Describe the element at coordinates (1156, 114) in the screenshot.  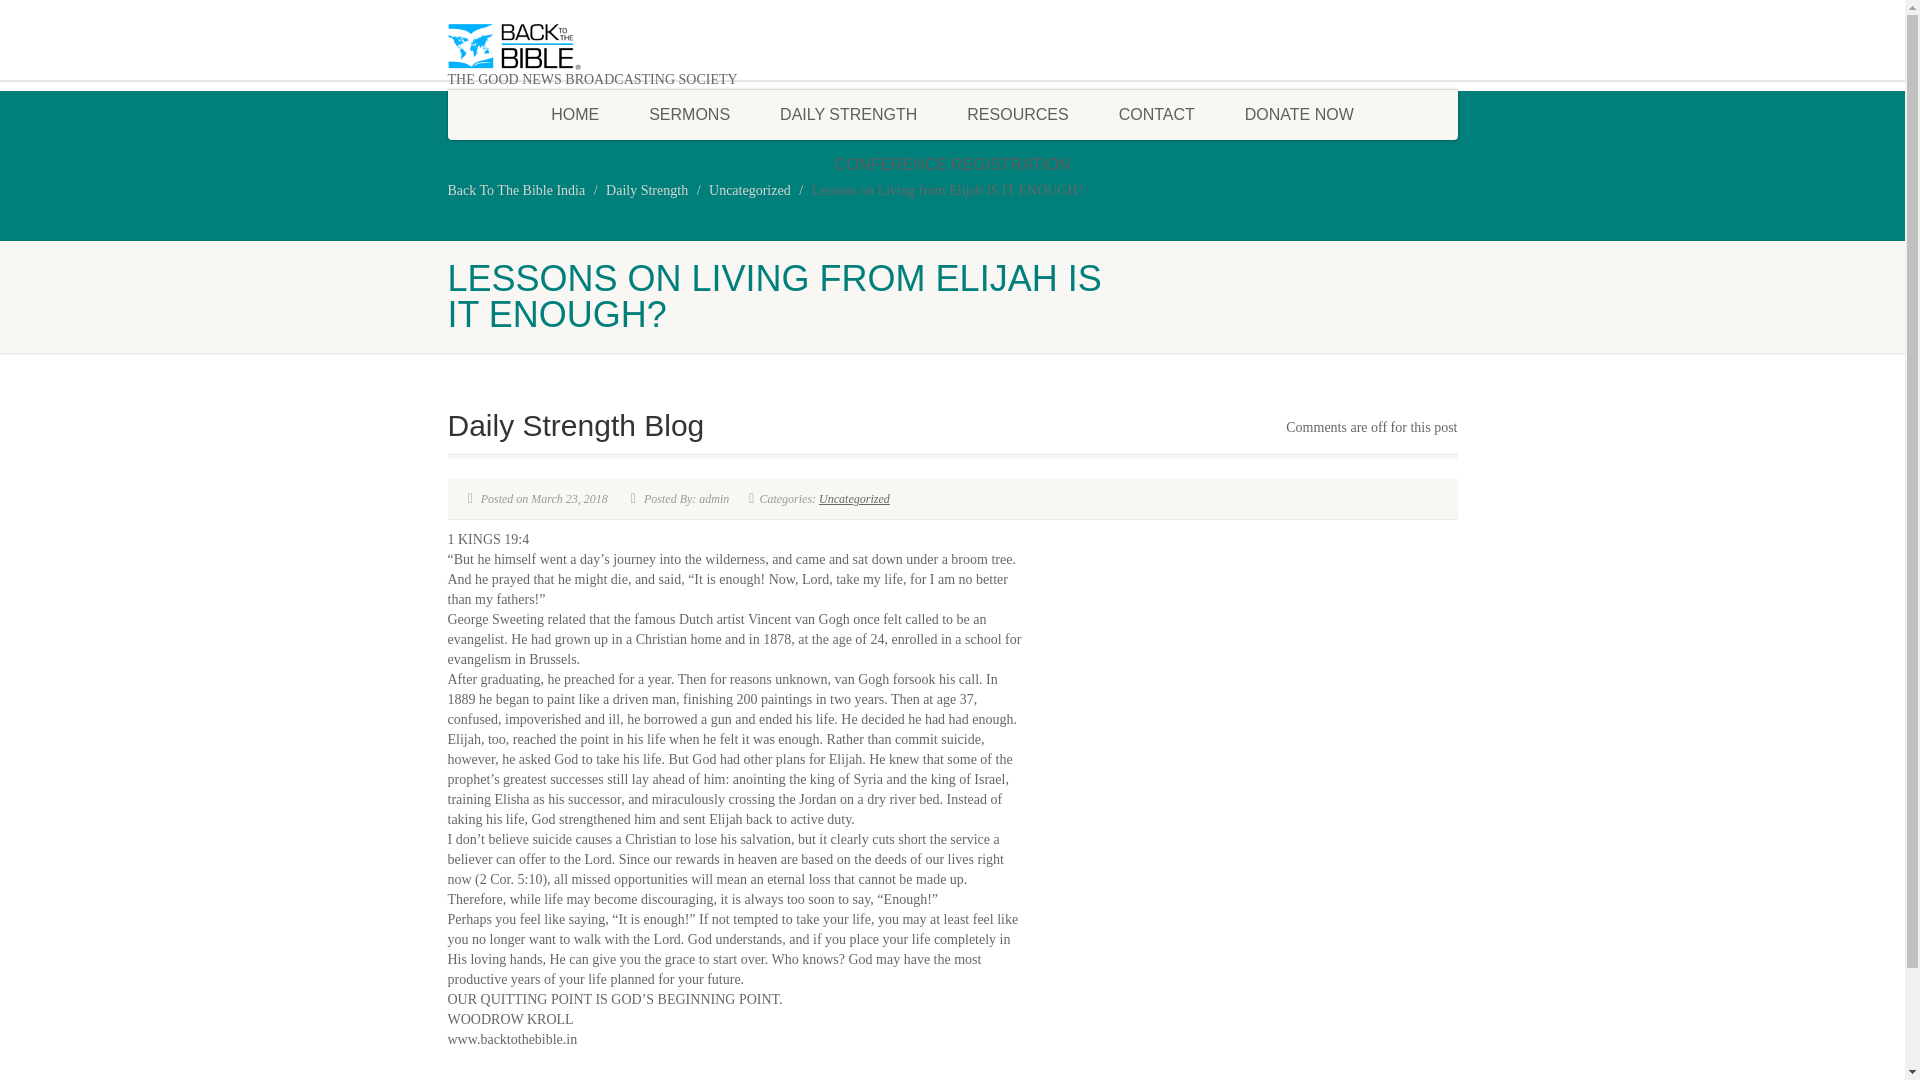
I see `CONTACT` at that location.